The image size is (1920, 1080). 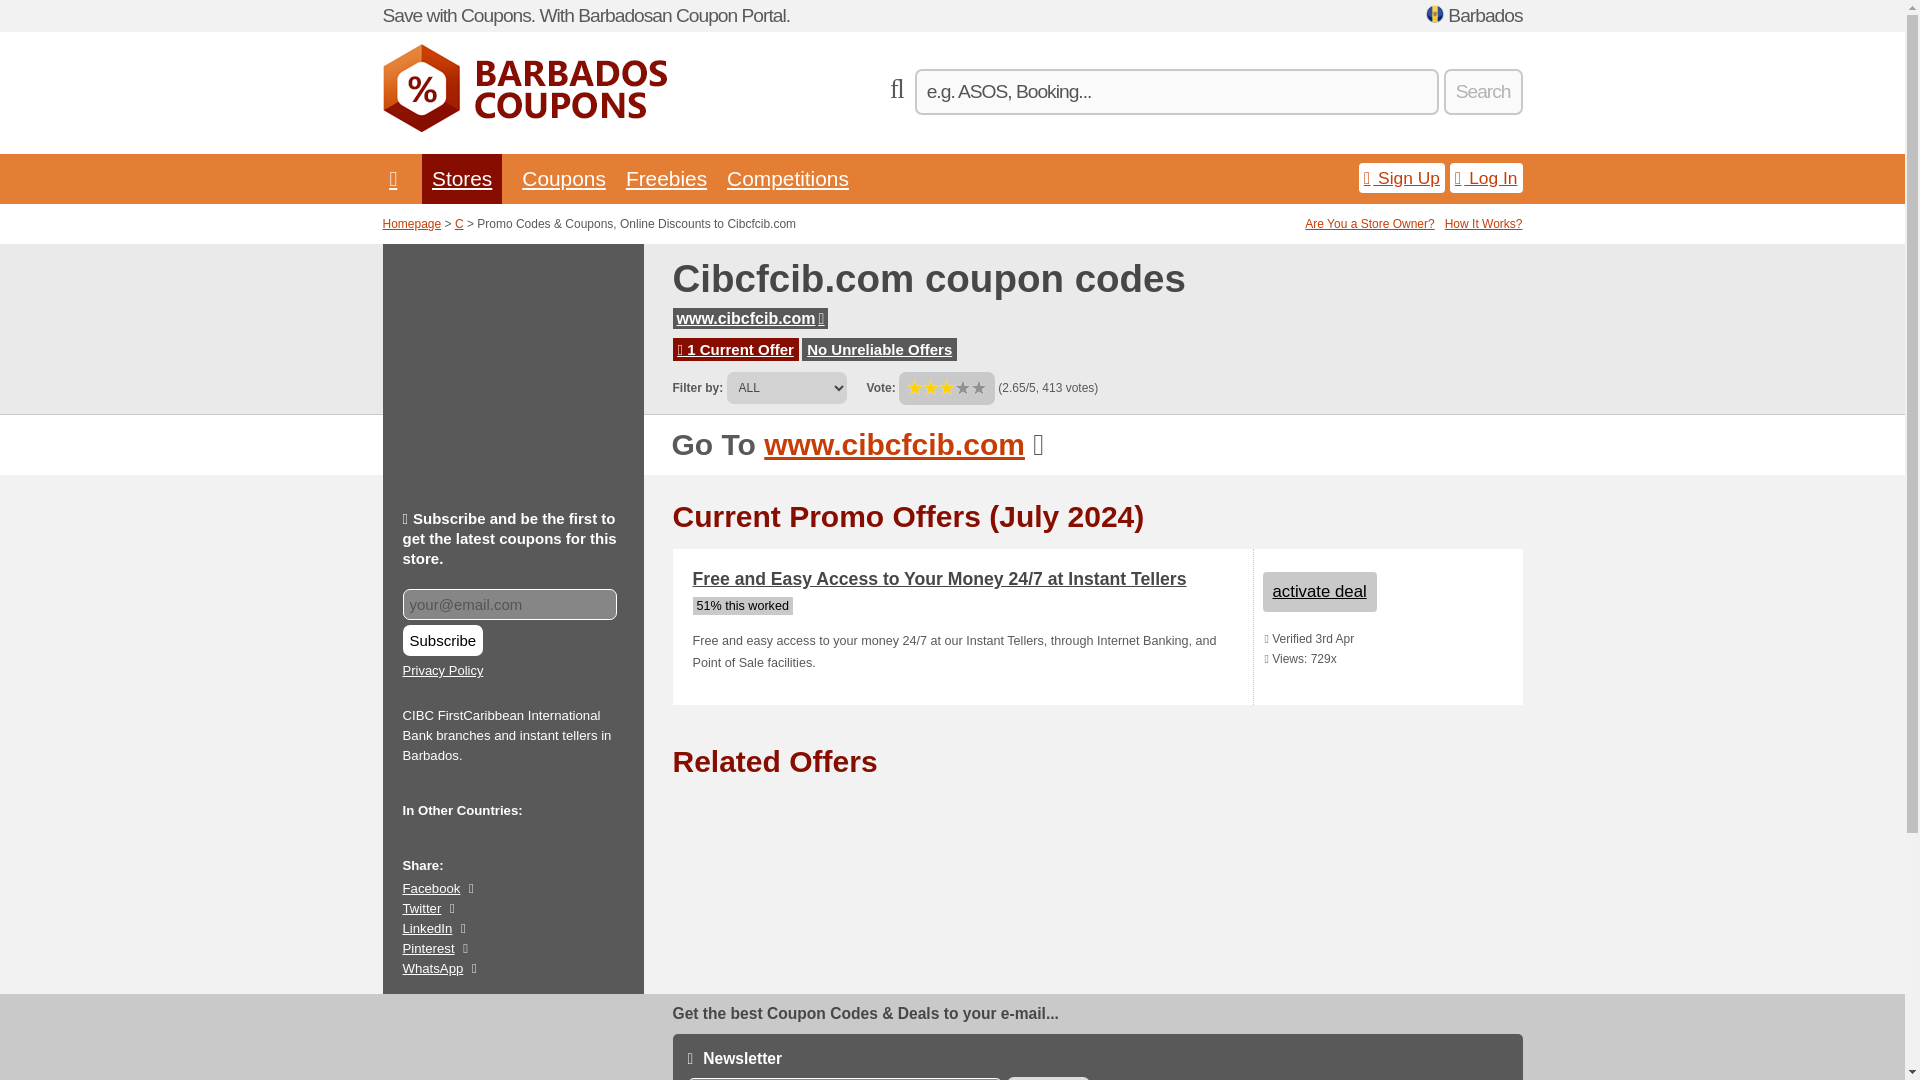 I want to click on www.cibcfcib.com, so click(x=750, y=318).